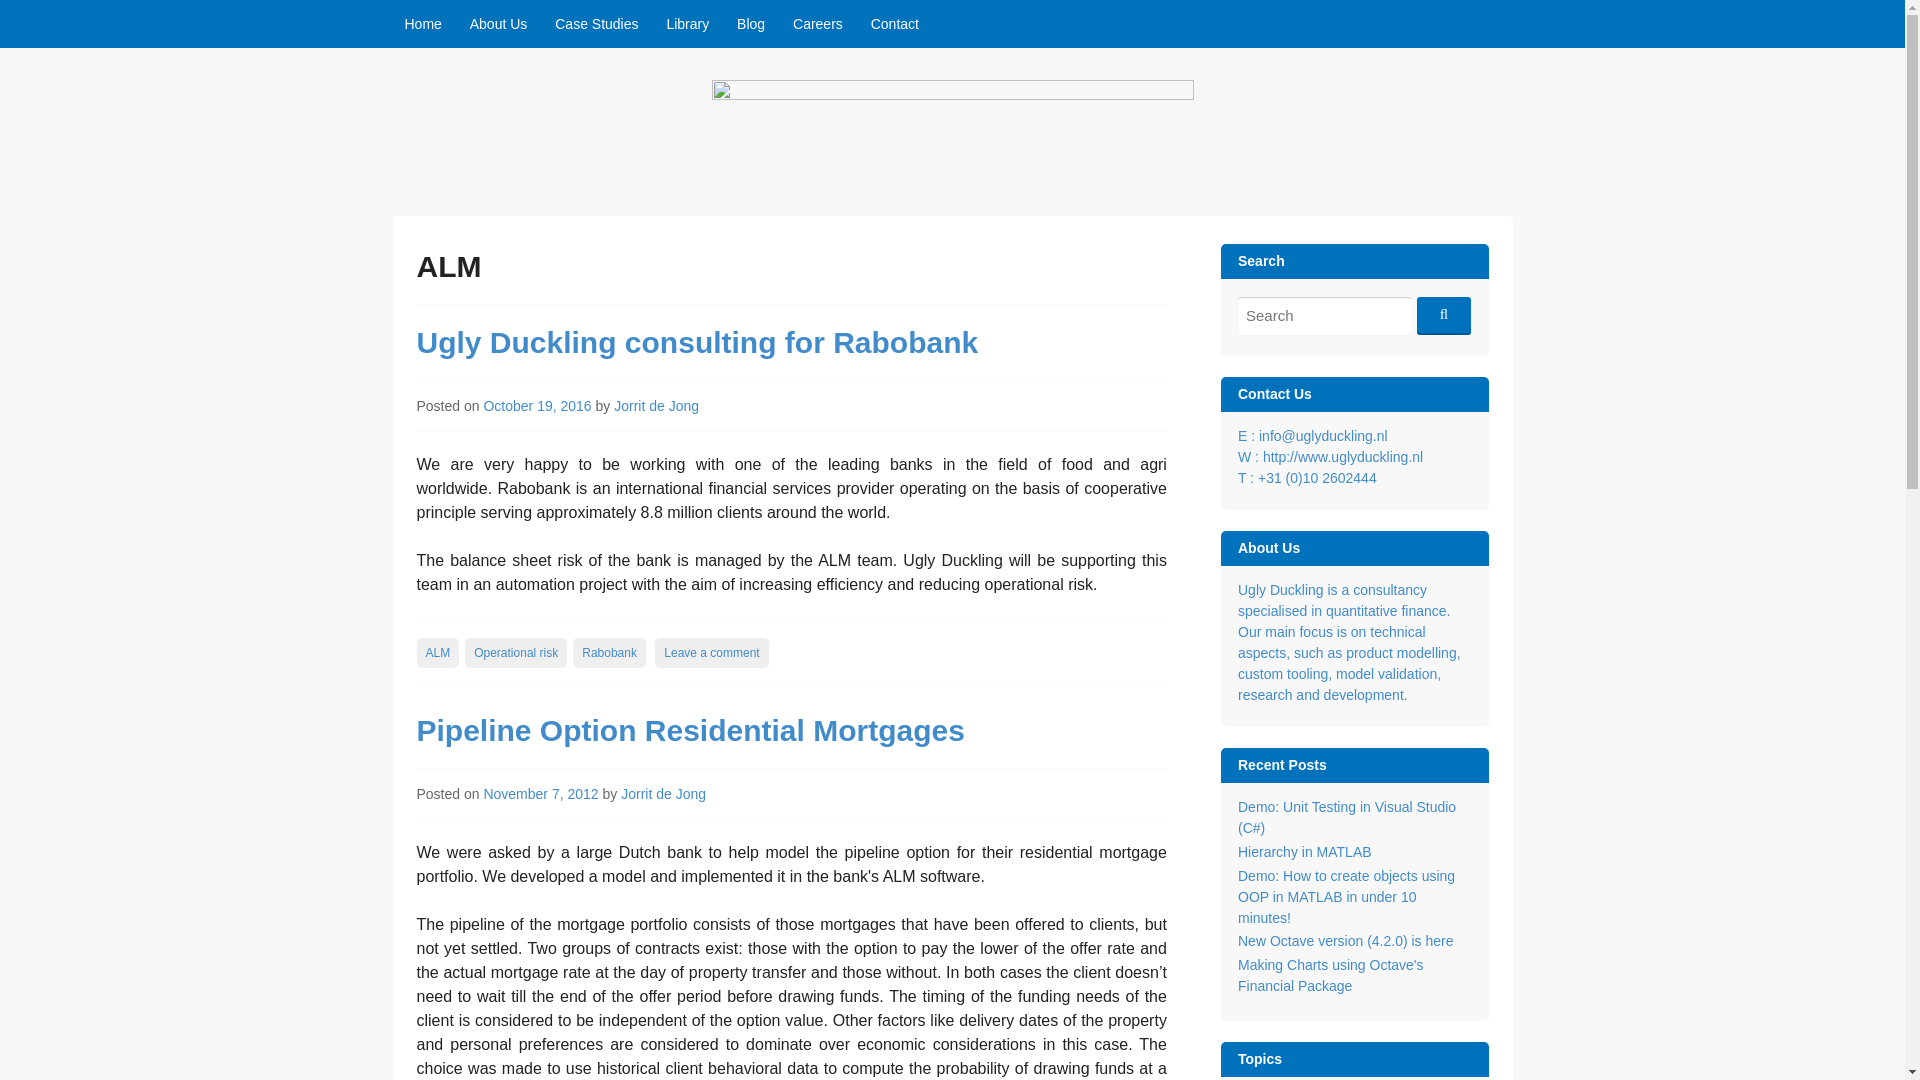 The height and width of the screenshot is (1080, 1920). Describe the element at coordinates (818, 24) in the screenshot. I see `Careers` at that location.